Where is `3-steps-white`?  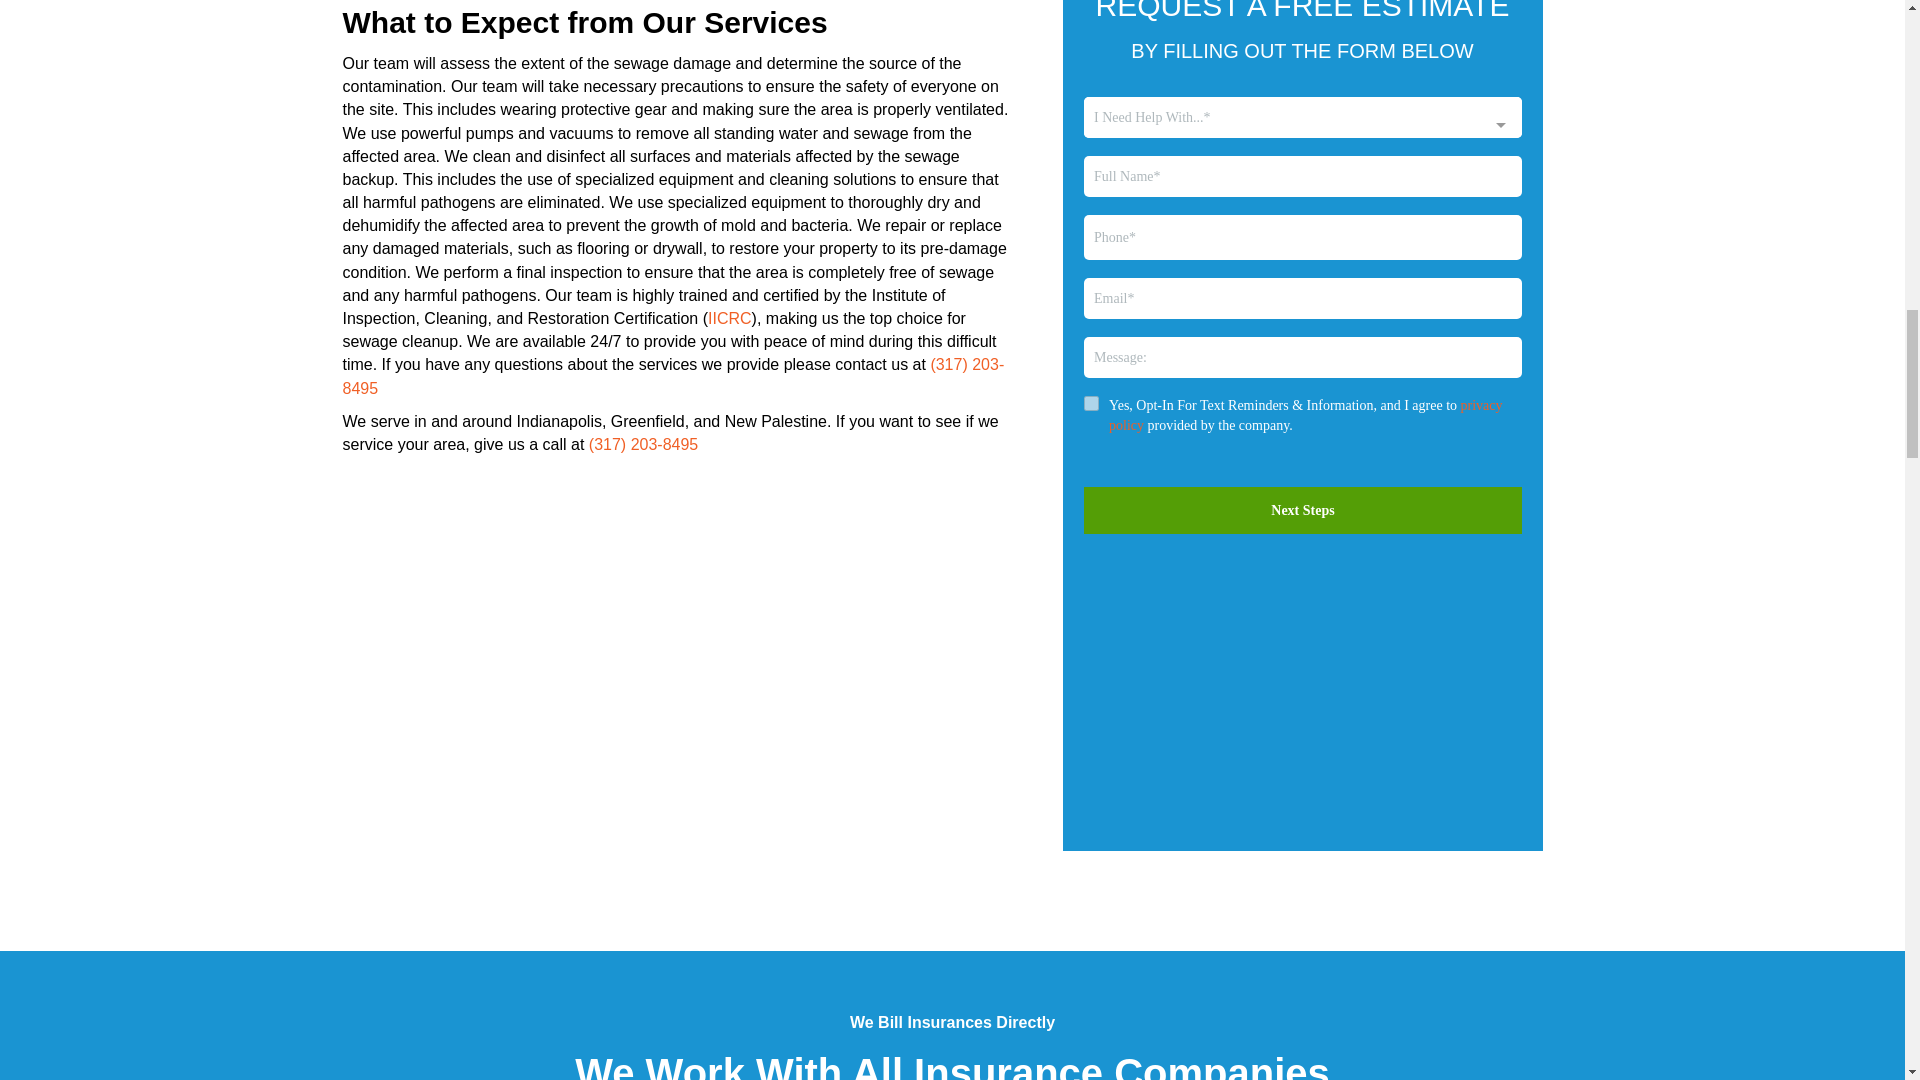
3-steps-white is located at coordinates (1302, 700).